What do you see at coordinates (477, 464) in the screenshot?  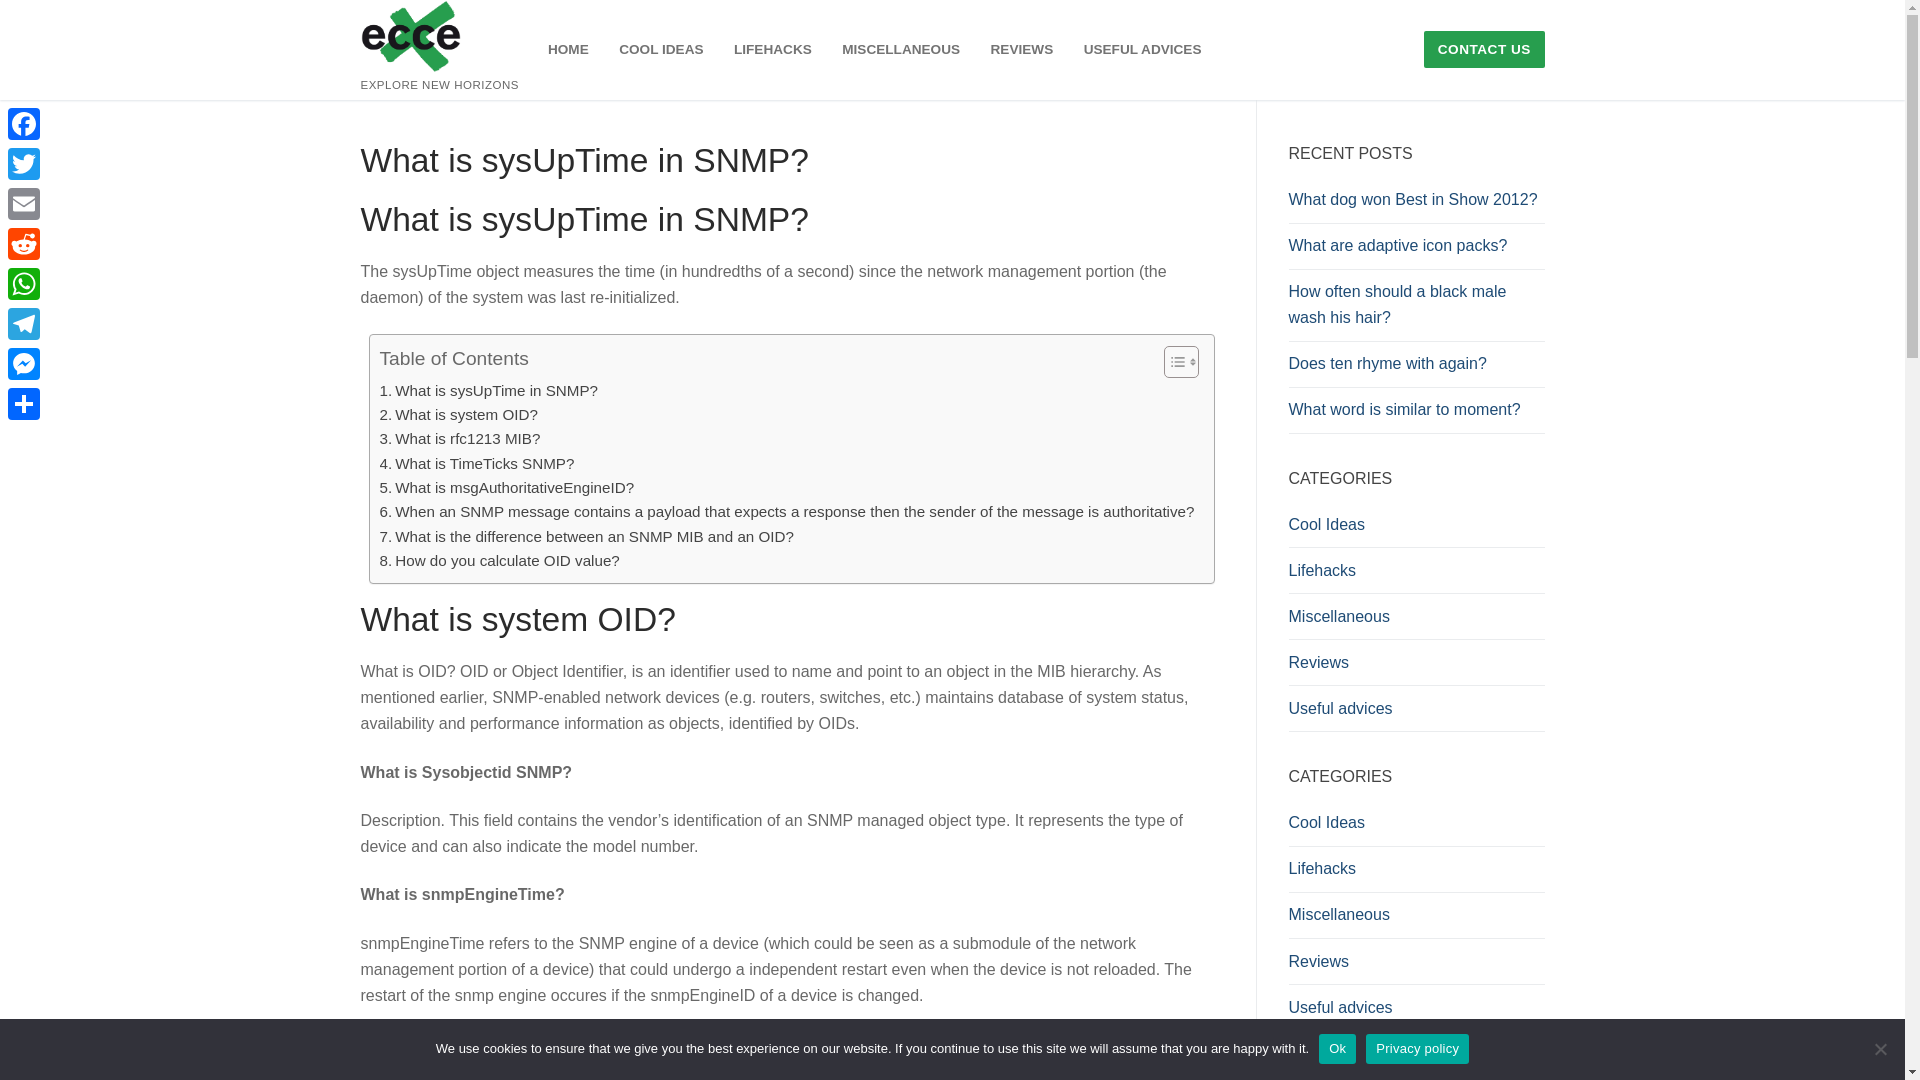 I see `What is TimeTicks SNMP?` at bounding box center [477, 464].